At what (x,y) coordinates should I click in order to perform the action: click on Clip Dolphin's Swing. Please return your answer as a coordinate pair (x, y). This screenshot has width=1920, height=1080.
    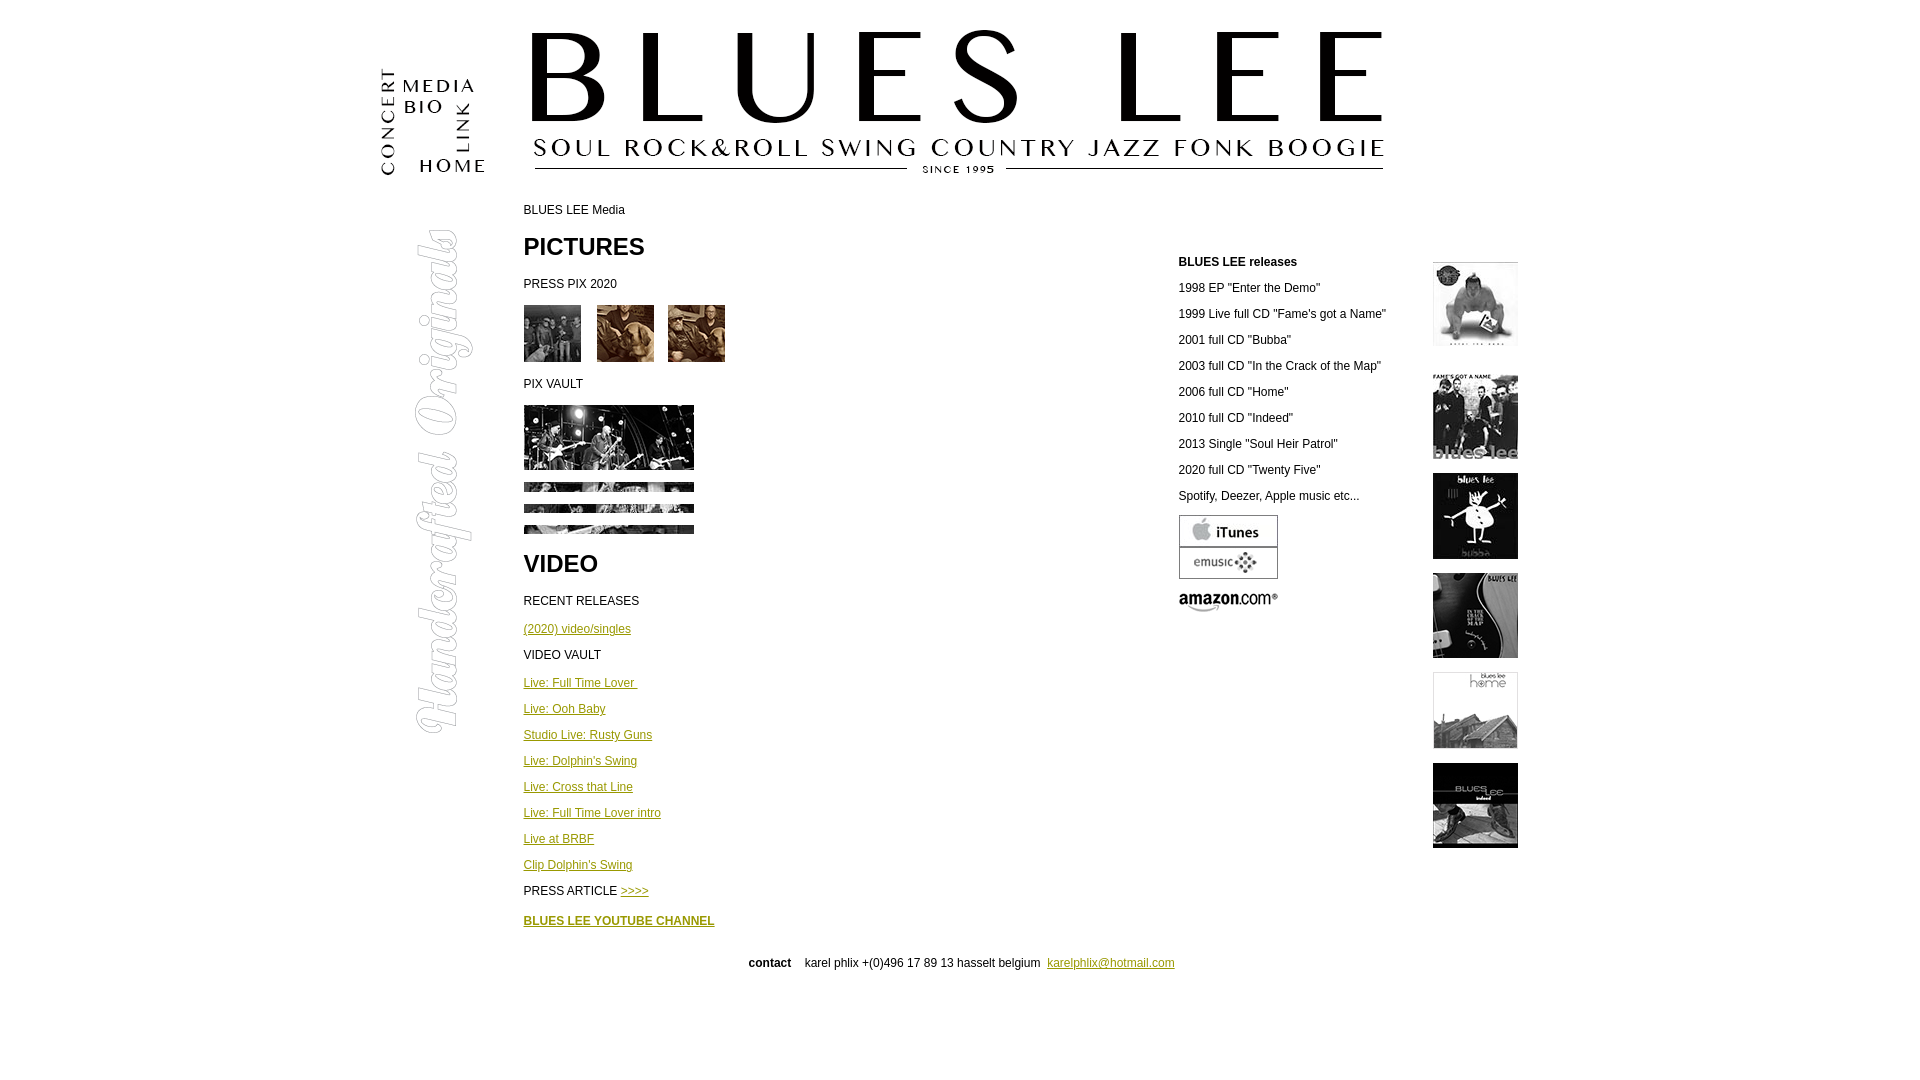
    Looking at the image, I should click on (578, 865).